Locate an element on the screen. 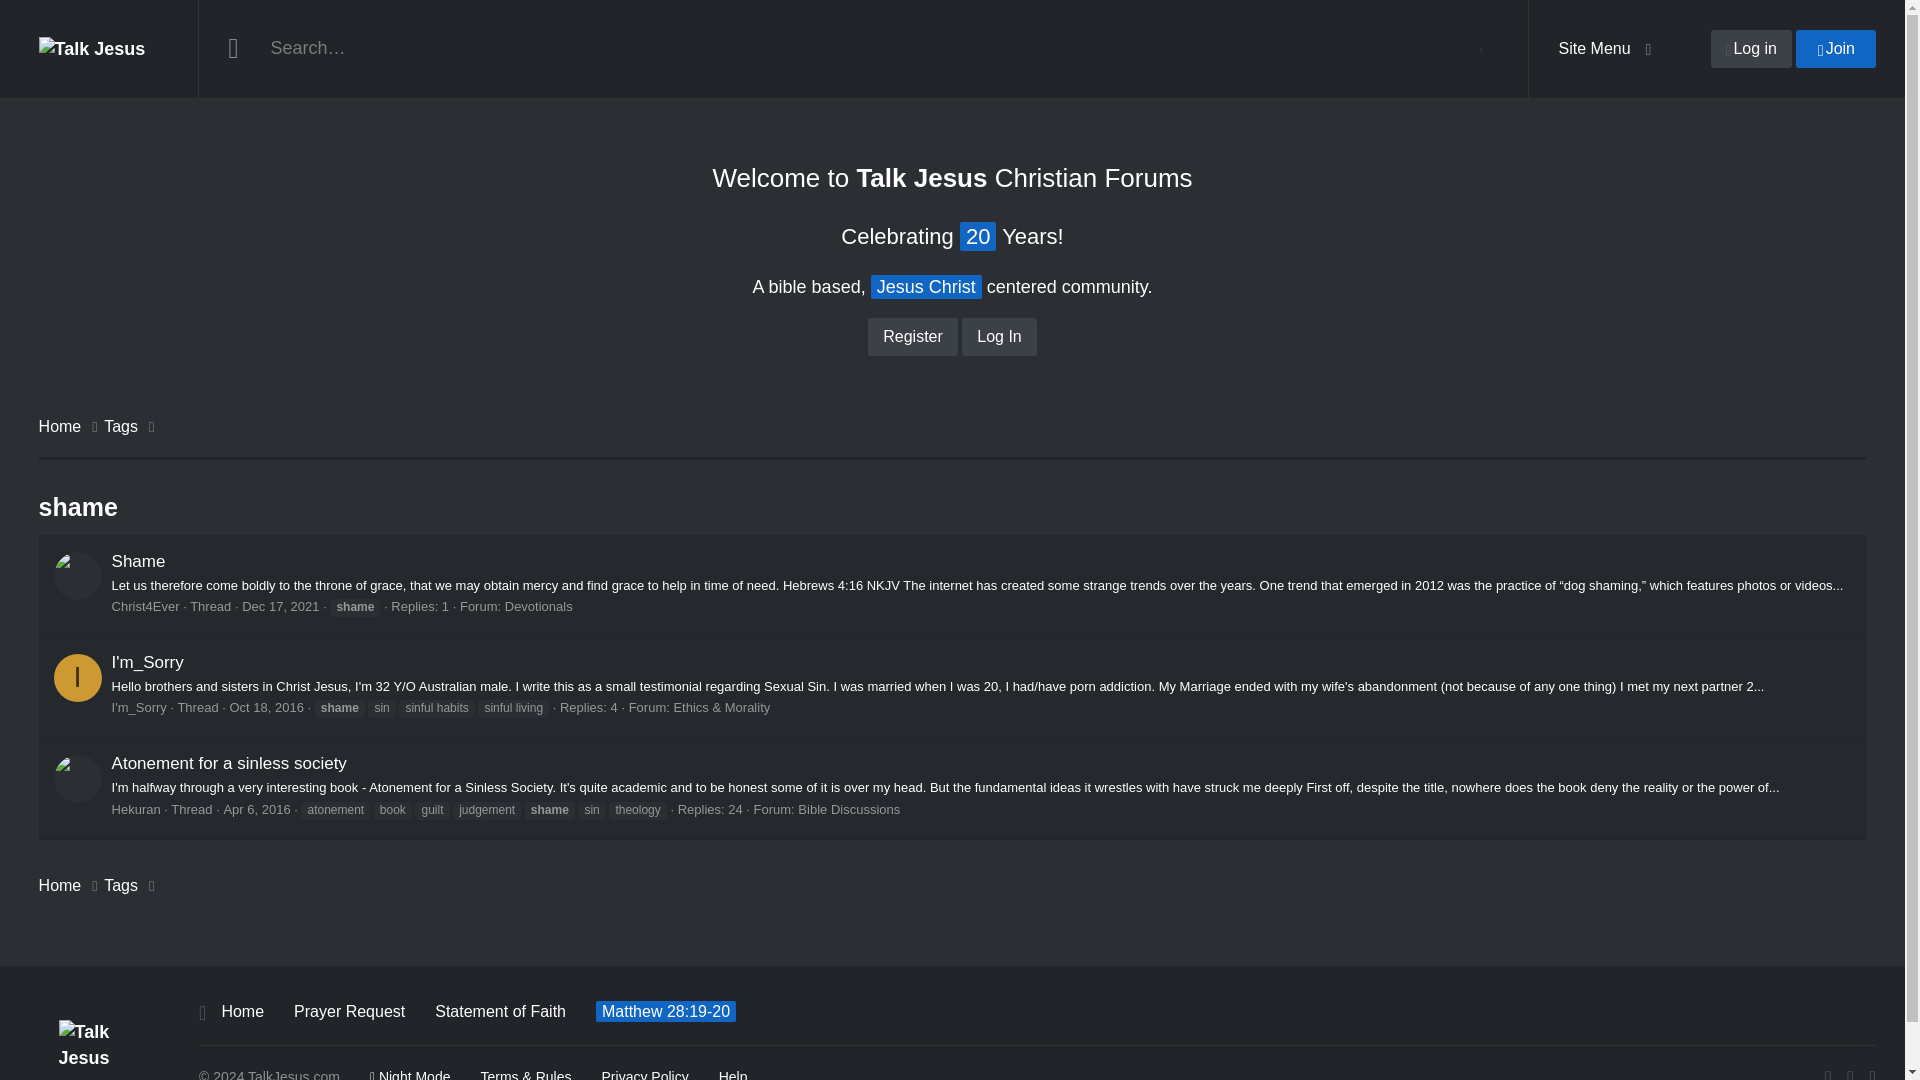  Join is located at coordinates (1835, 49).